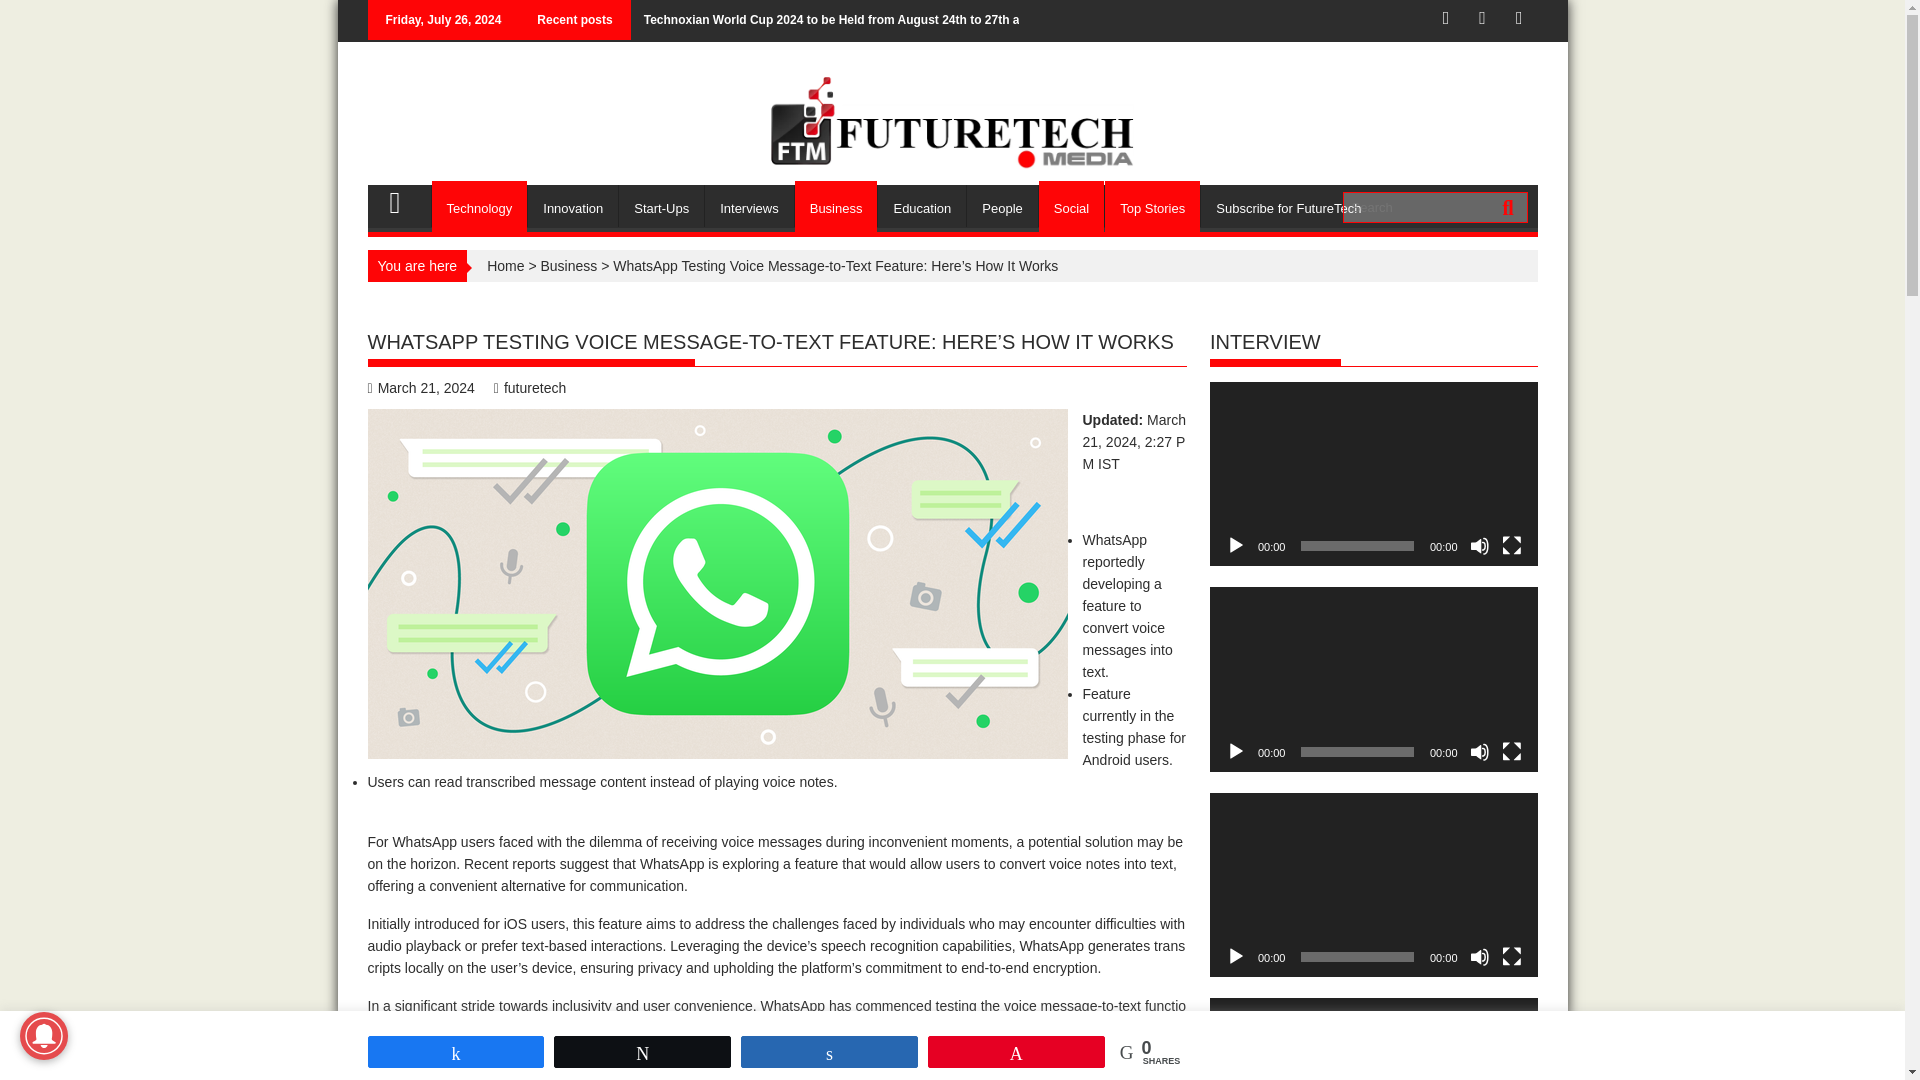  I want to click on Education, so click(921, 208).